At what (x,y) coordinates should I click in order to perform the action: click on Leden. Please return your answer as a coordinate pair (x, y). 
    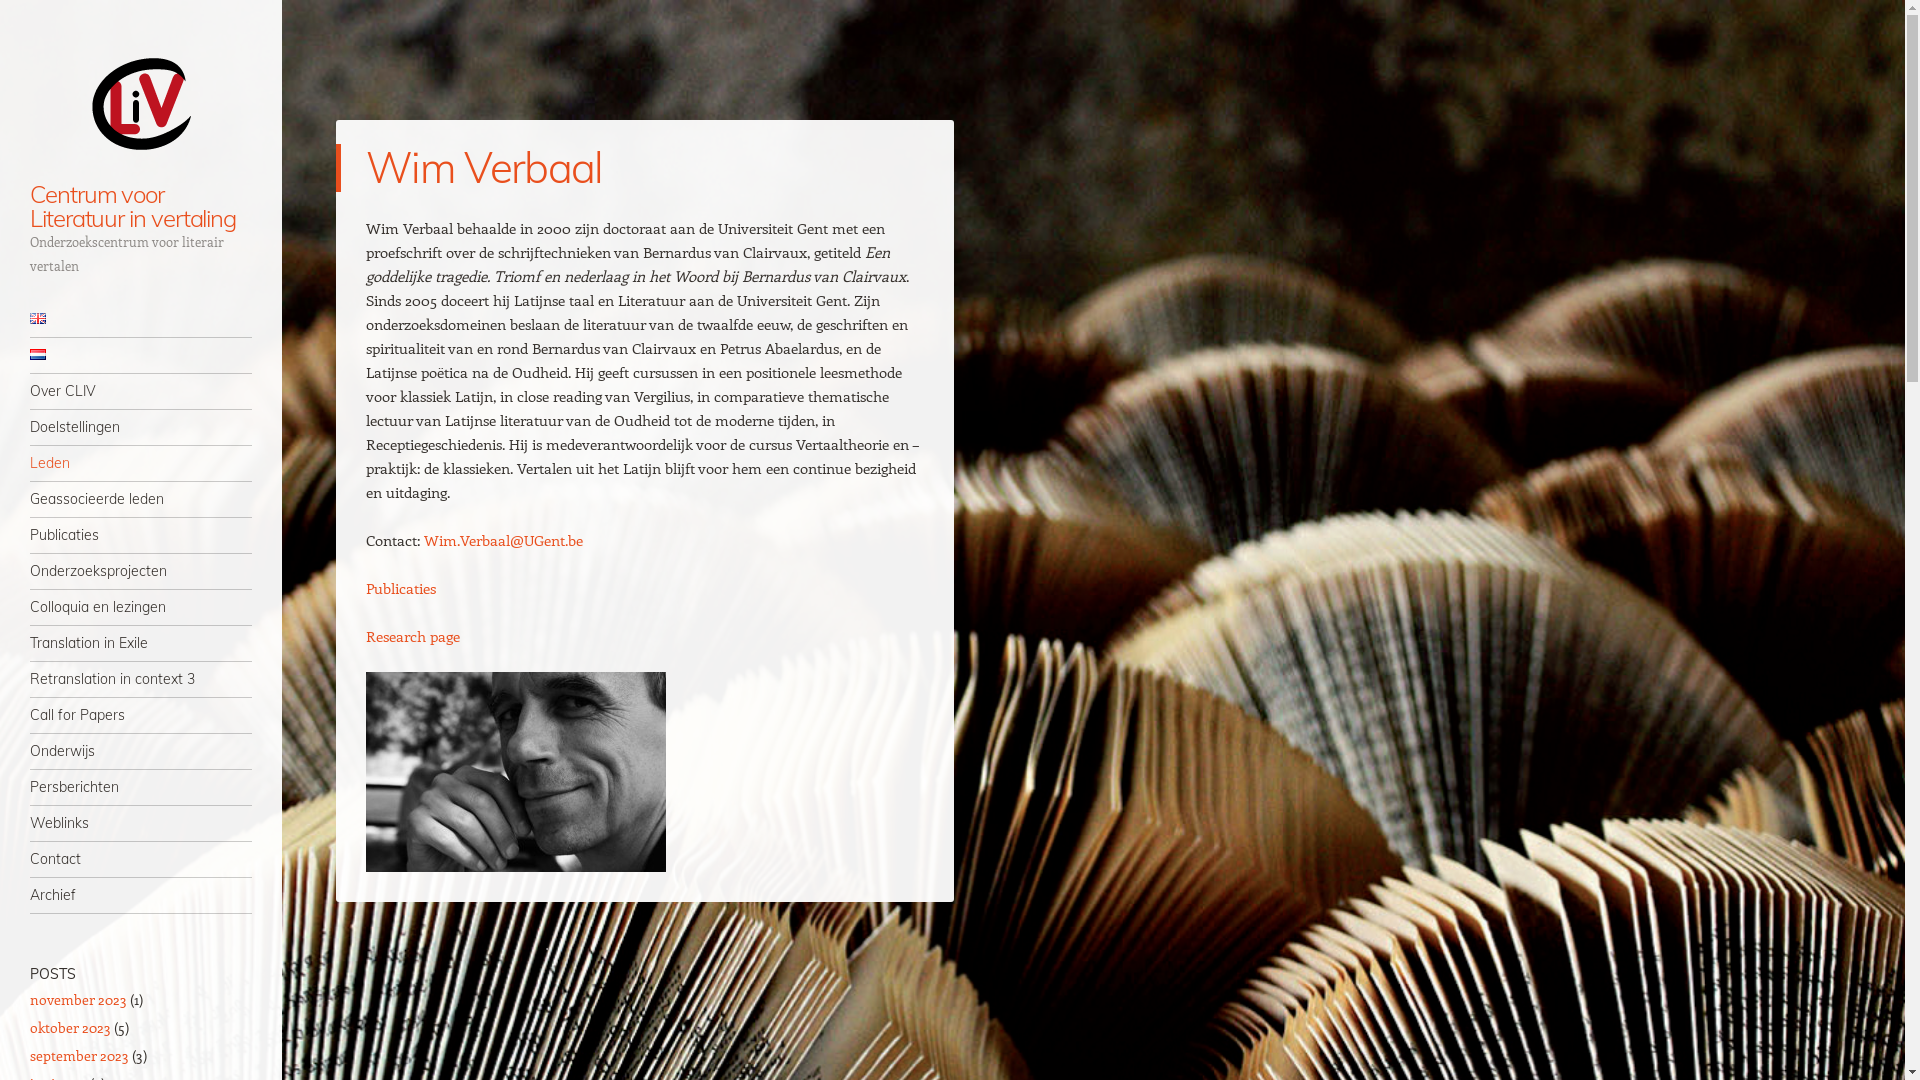
    Looking at the image, I should click on (141, 464).